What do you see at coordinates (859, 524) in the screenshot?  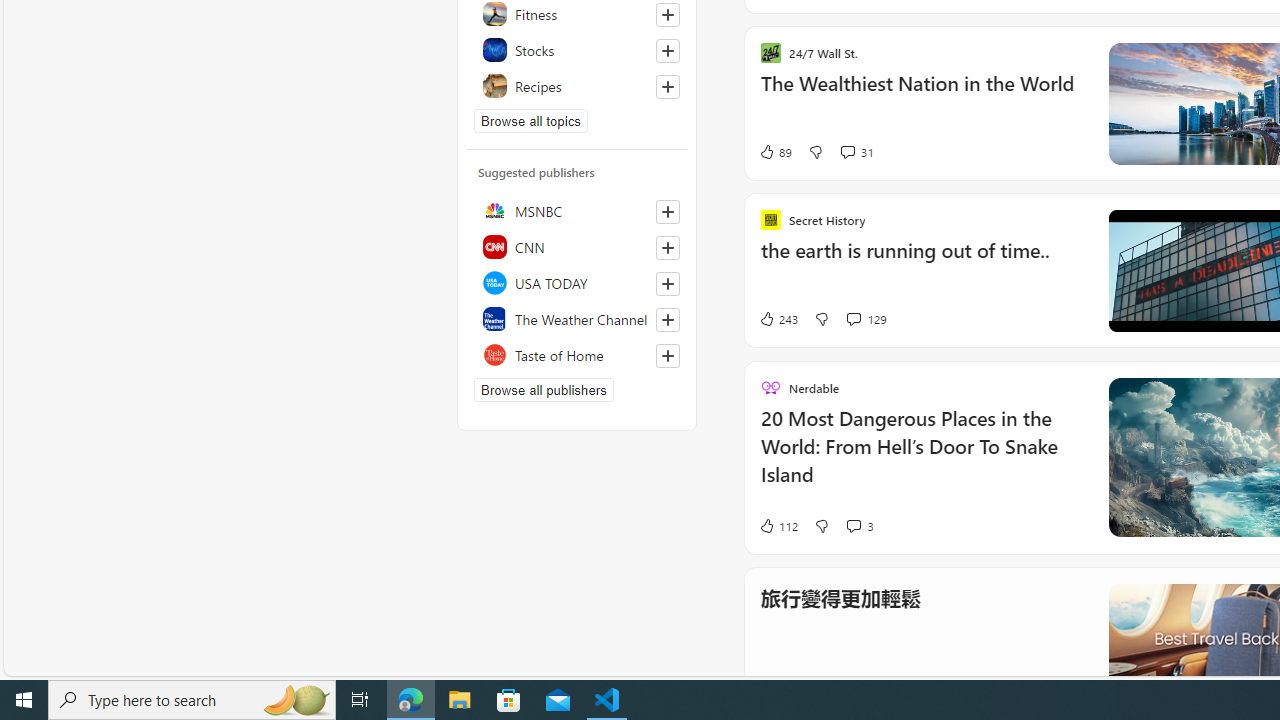 I see `View comments 3 Comment` at bounding box center [859, 524].